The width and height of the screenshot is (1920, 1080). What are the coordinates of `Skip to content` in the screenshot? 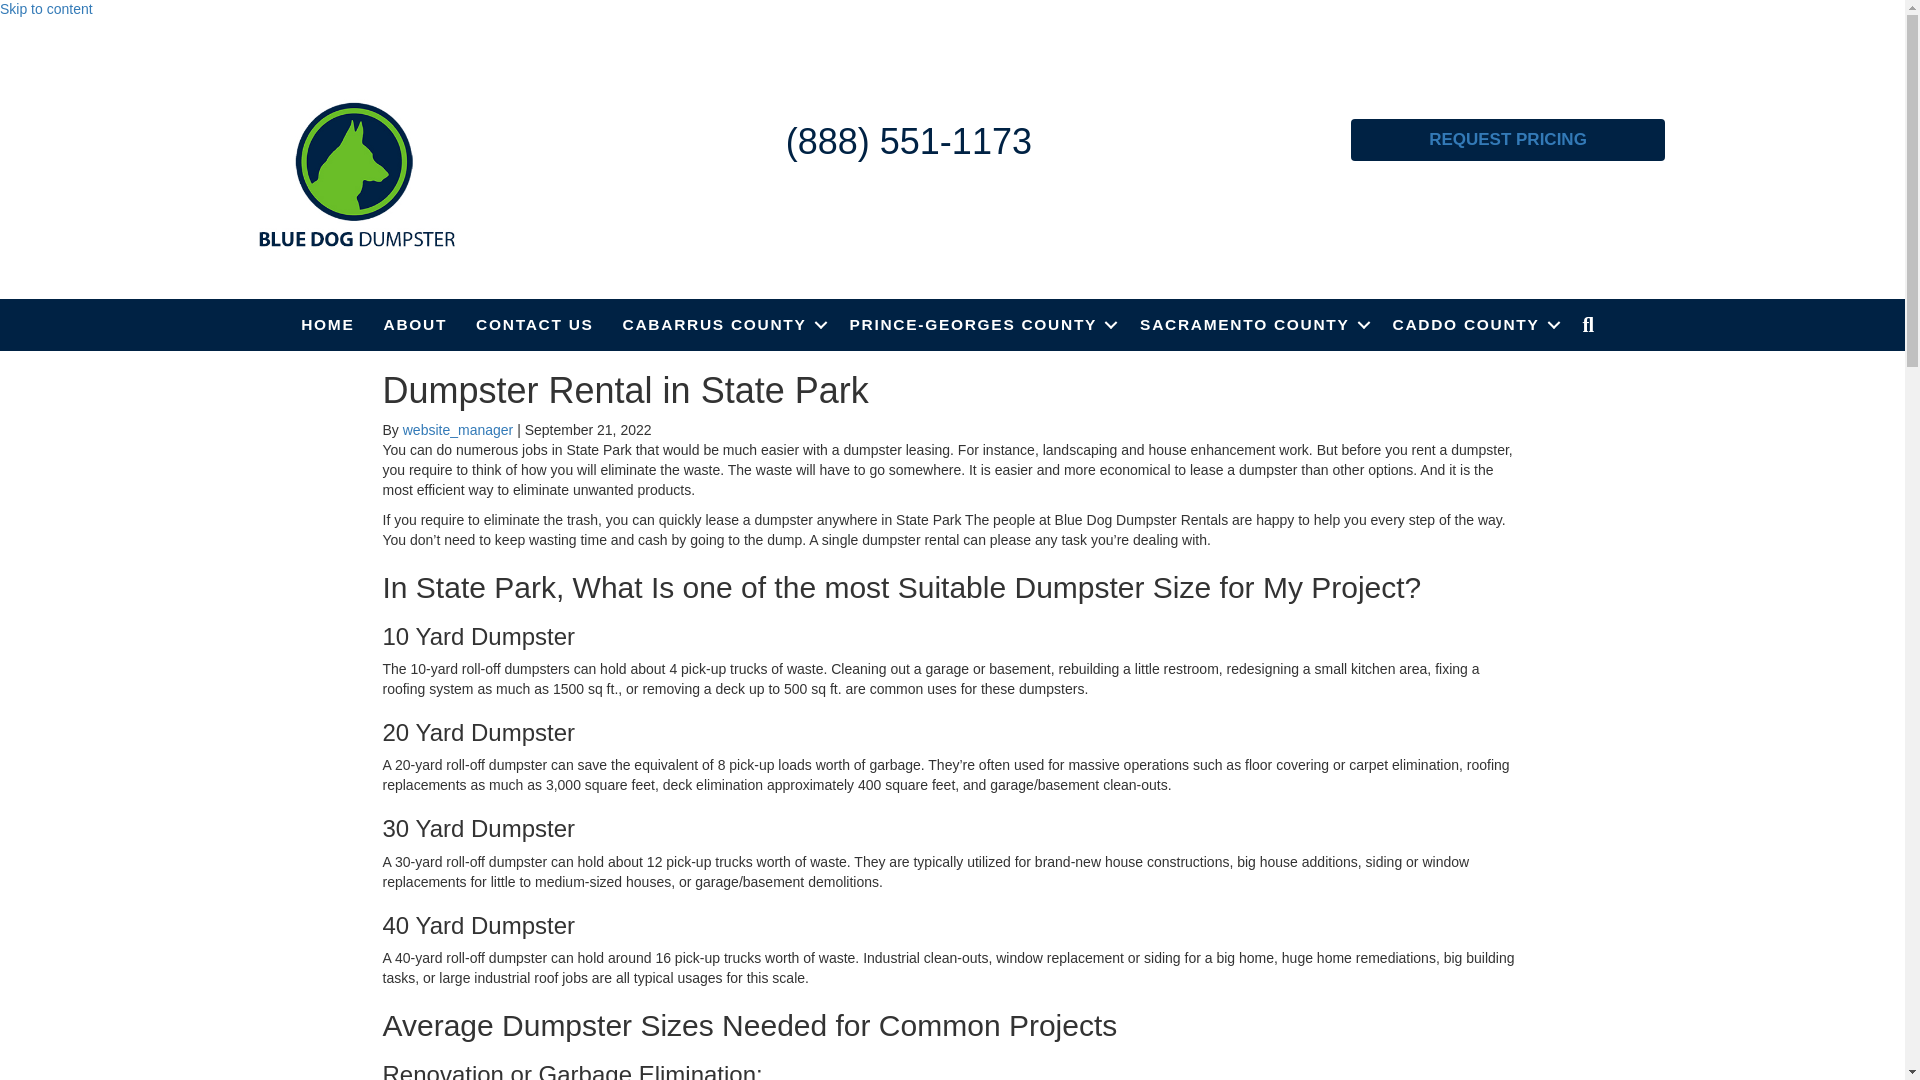 It's located at (46, 9).